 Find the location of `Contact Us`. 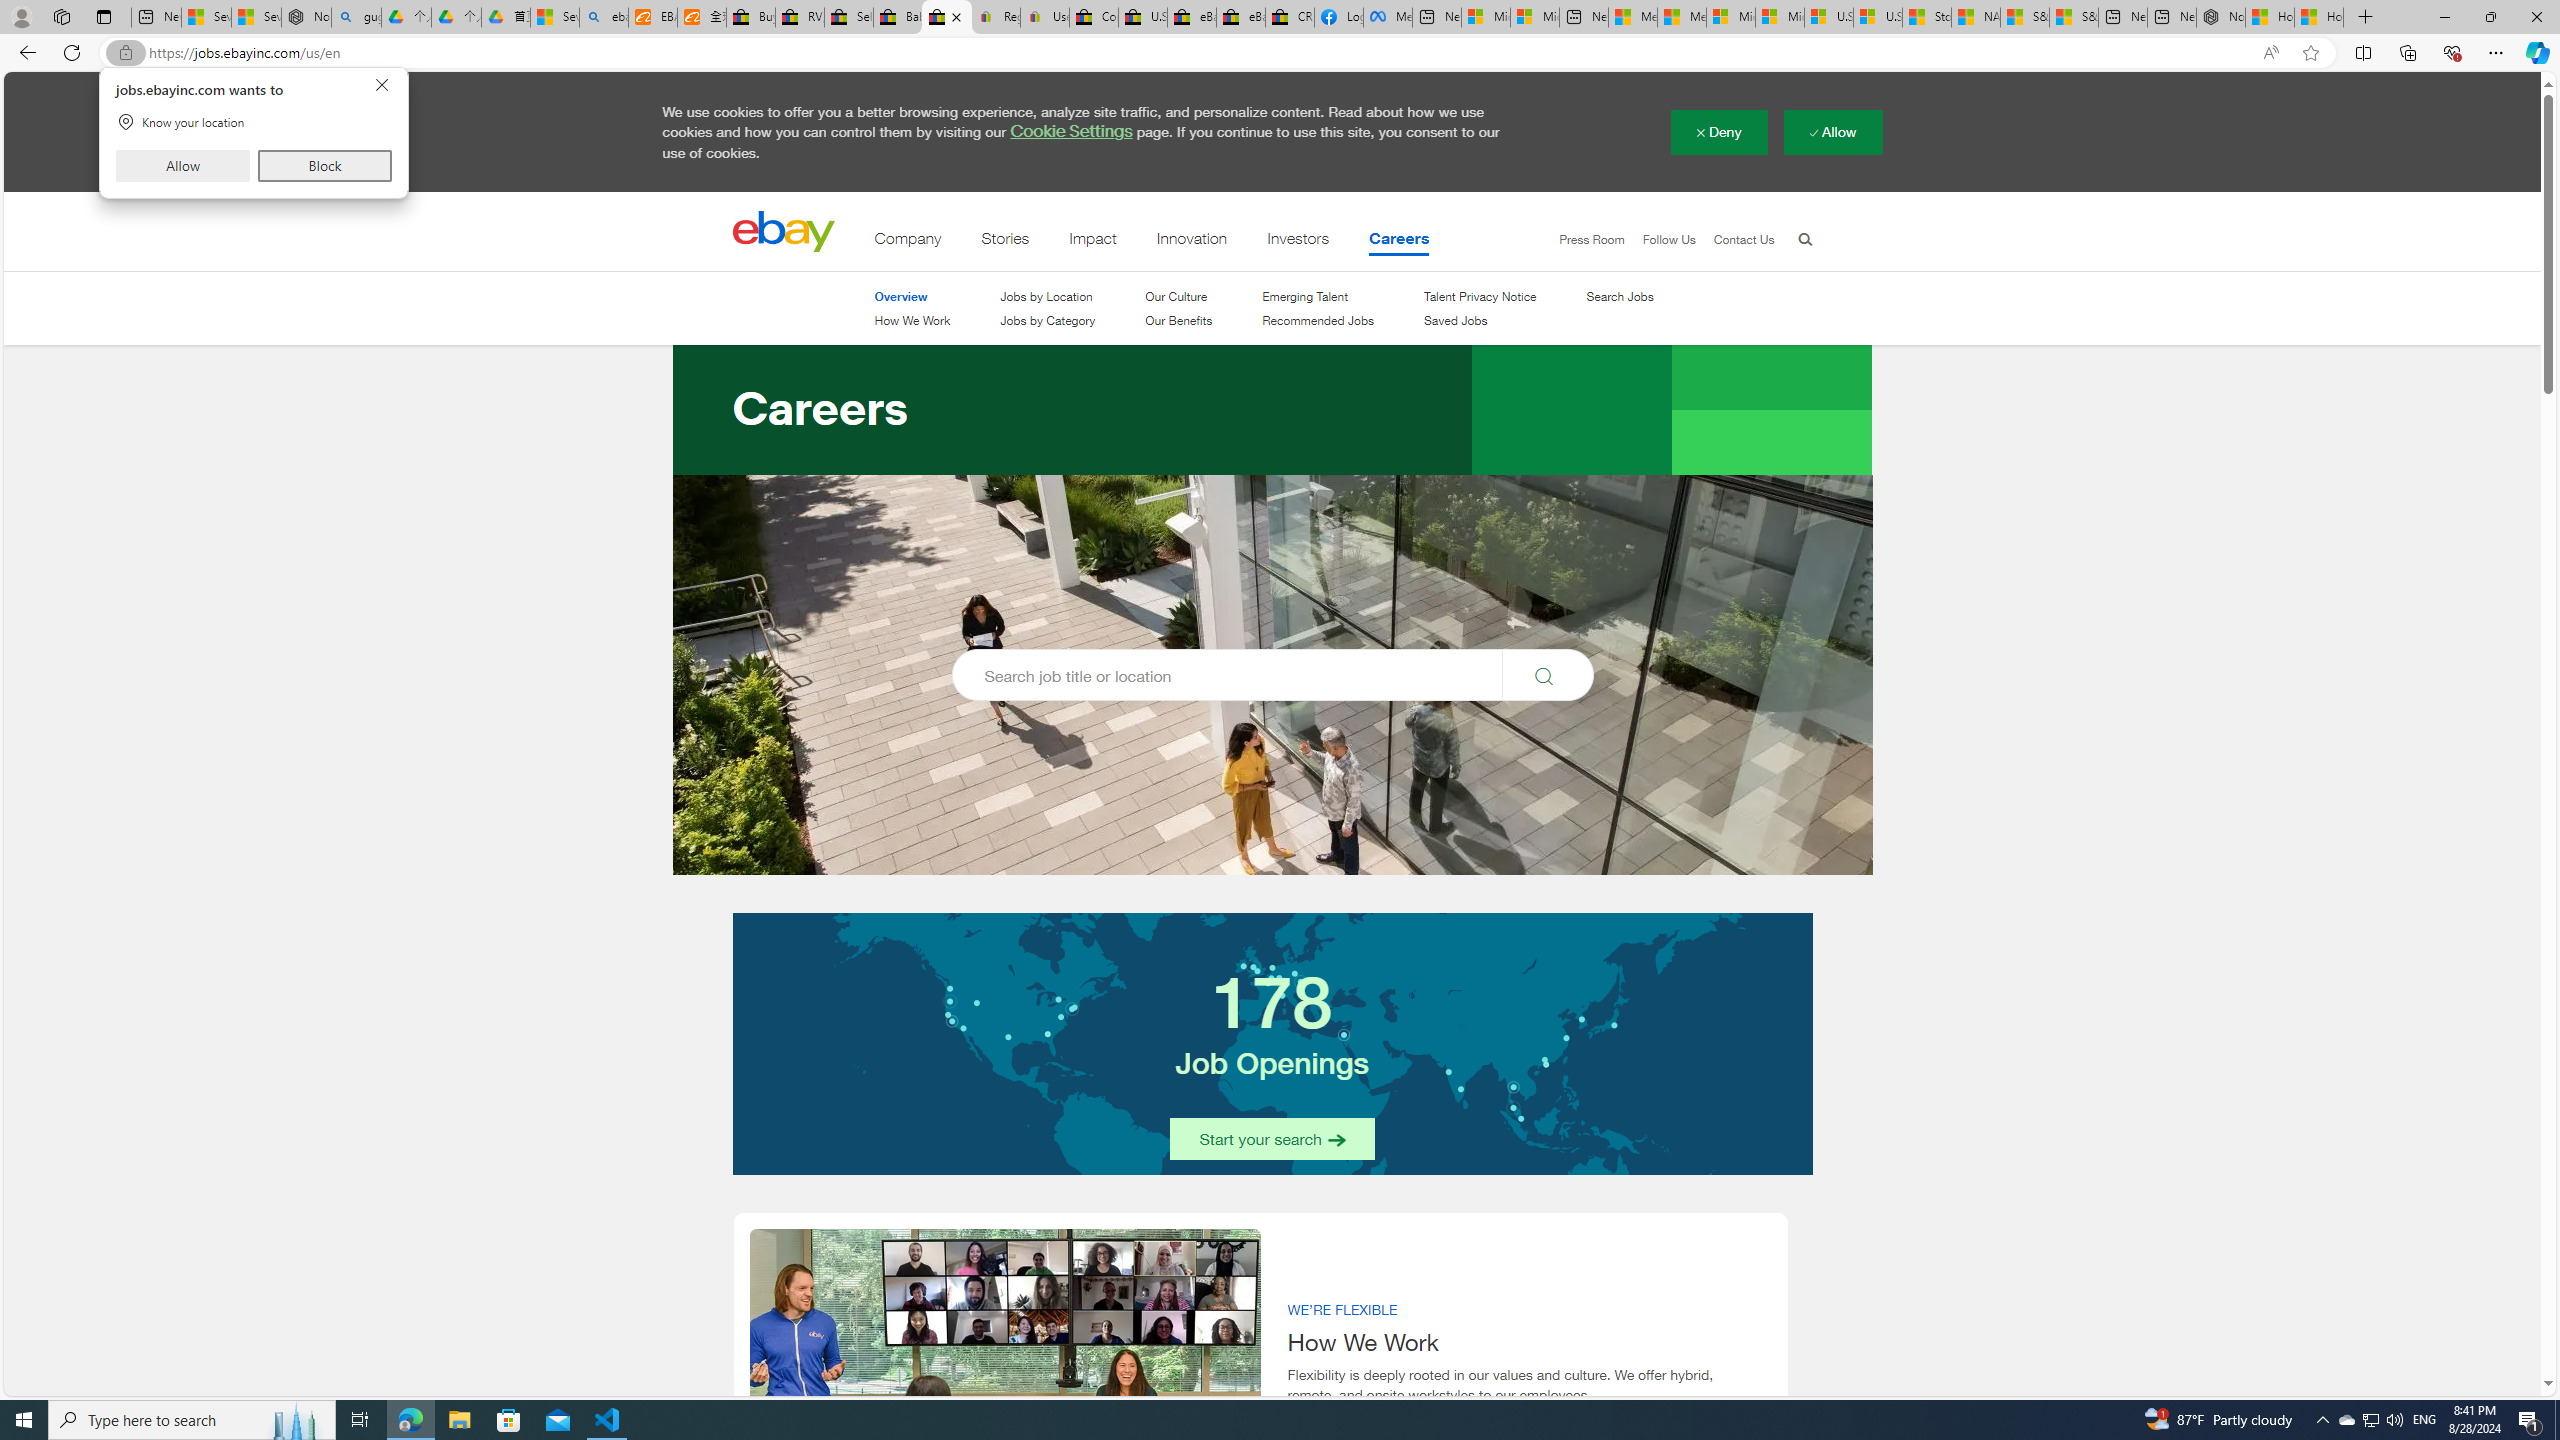

Contact Us is located at coordinates (1743, 239).